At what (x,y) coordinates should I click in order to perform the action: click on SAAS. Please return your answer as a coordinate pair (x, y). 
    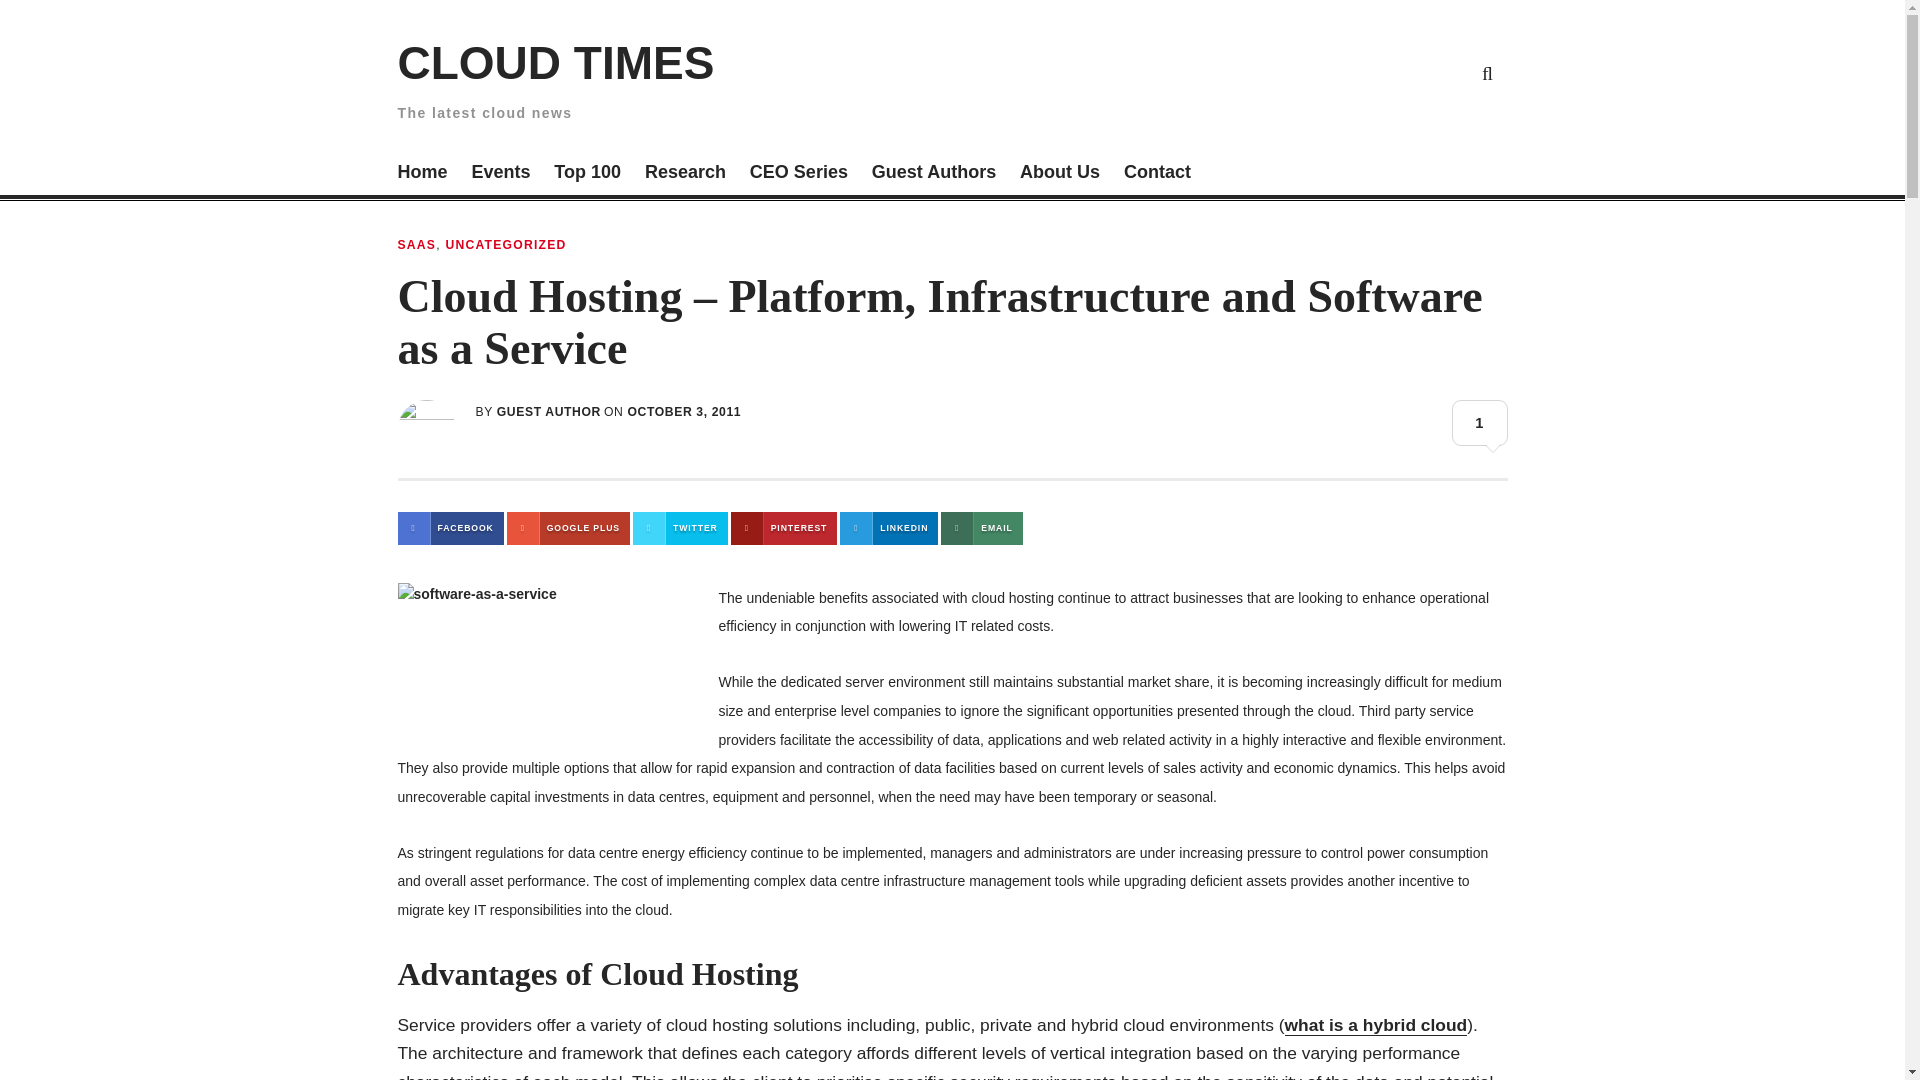
    Looking at the image, I should click on (417, 244).